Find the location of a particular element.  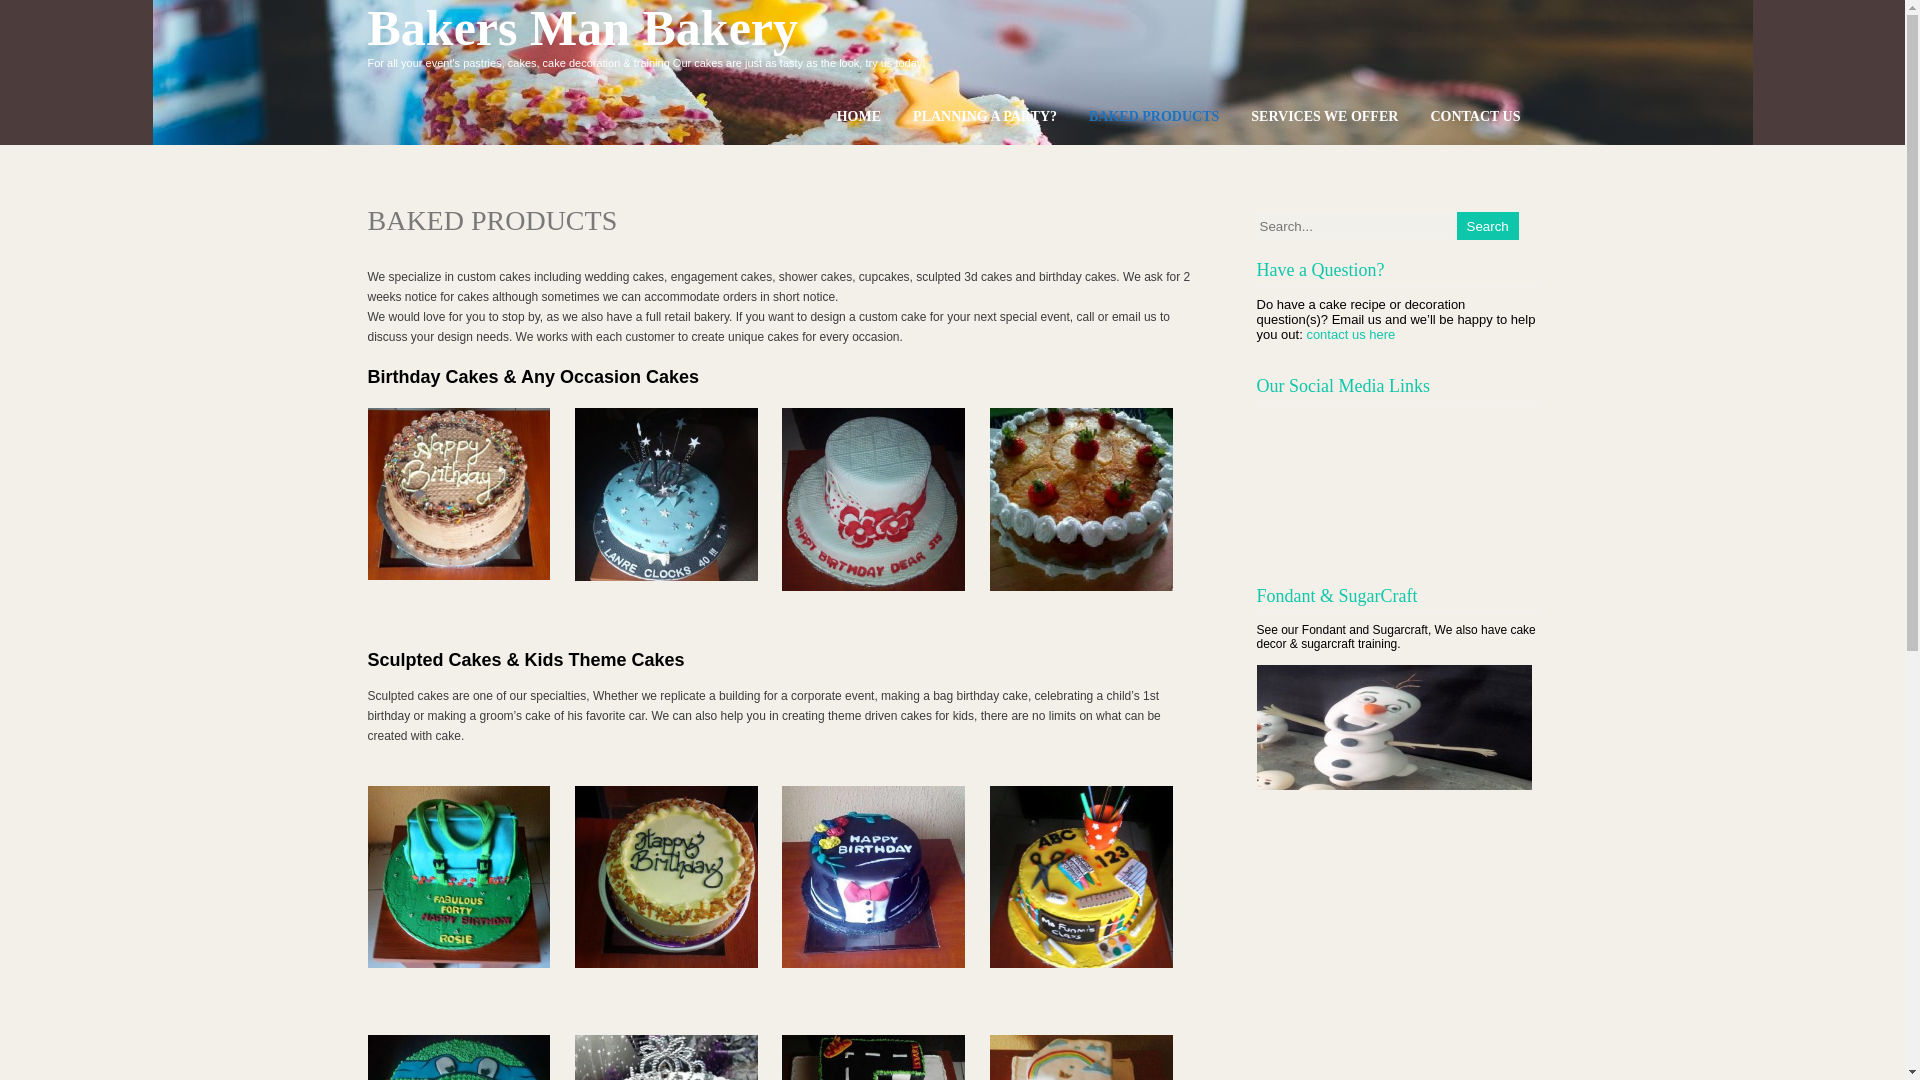

PLANNING A PARTY? is located at coordinates (984, 116).